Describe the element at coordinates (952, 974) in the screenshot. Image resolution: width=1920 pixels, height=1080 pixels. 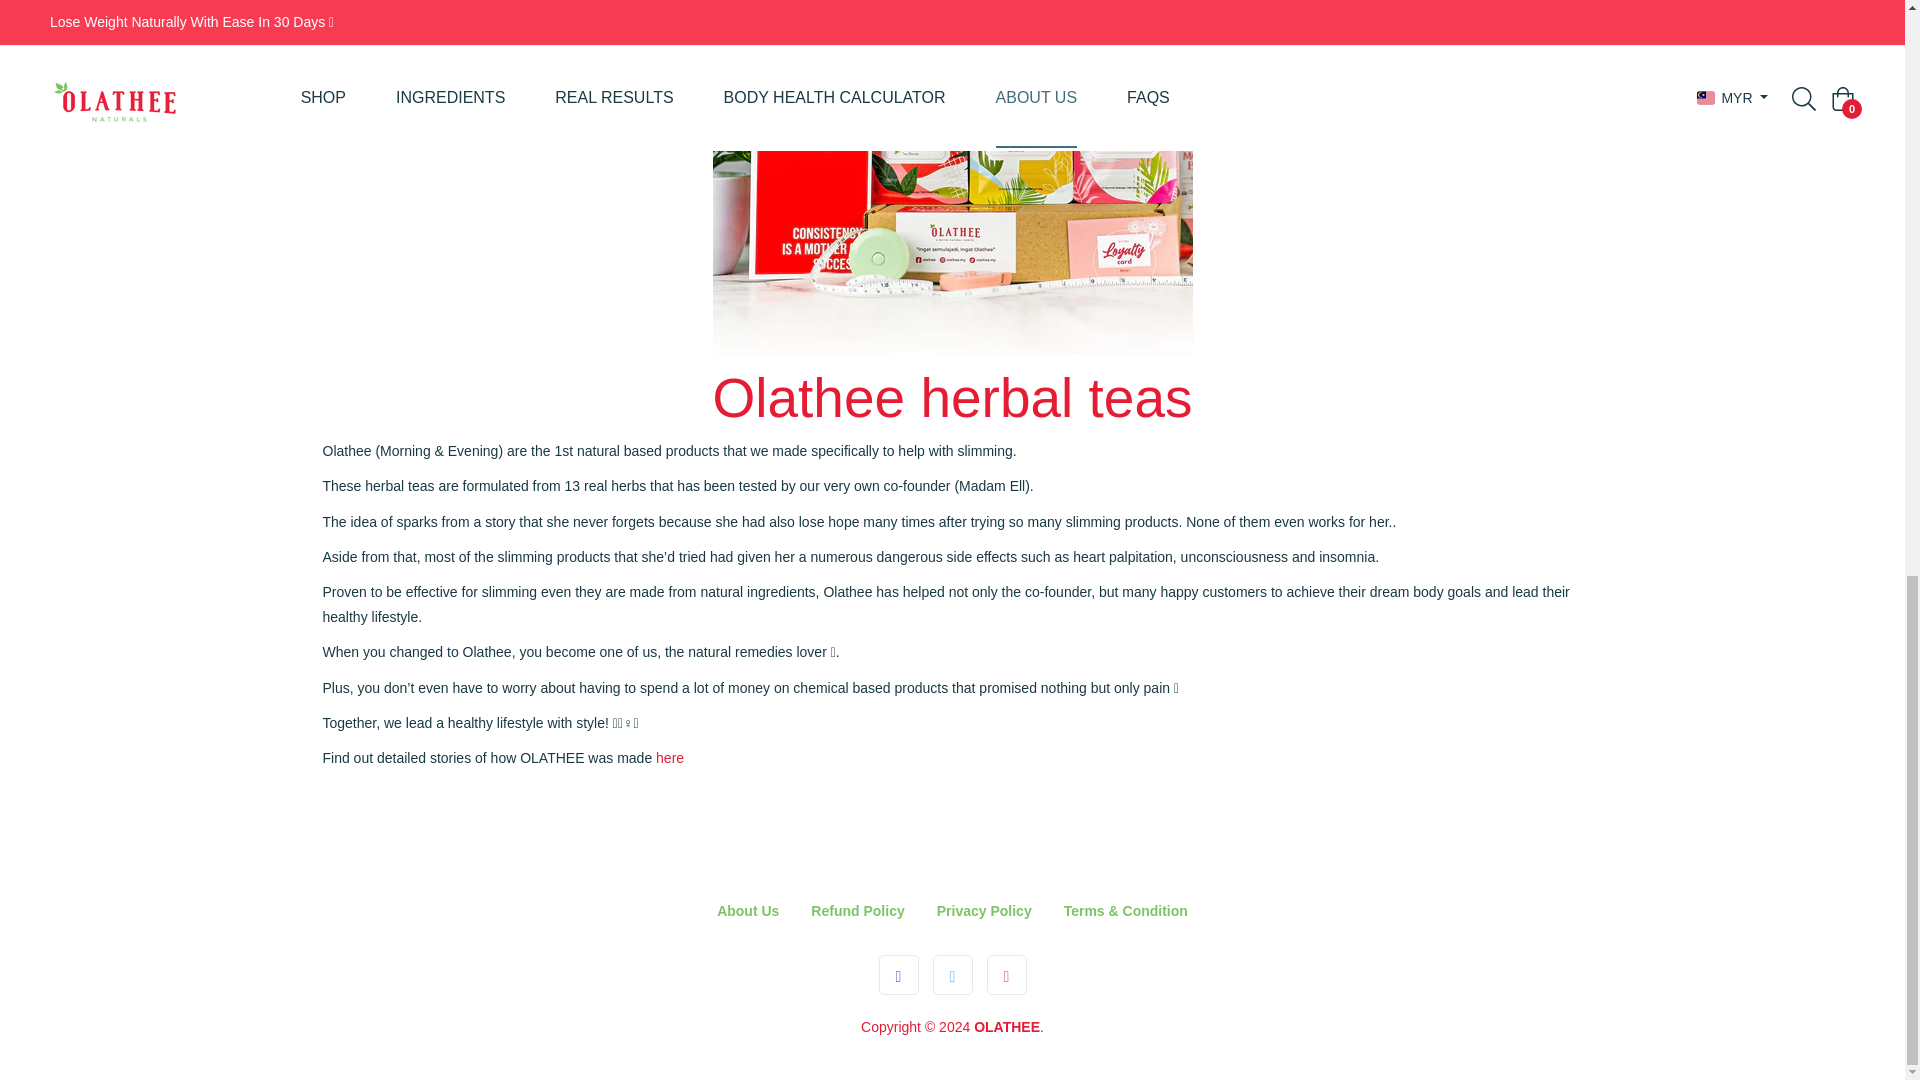
I see `OLATHEE on Twitter` at that location.